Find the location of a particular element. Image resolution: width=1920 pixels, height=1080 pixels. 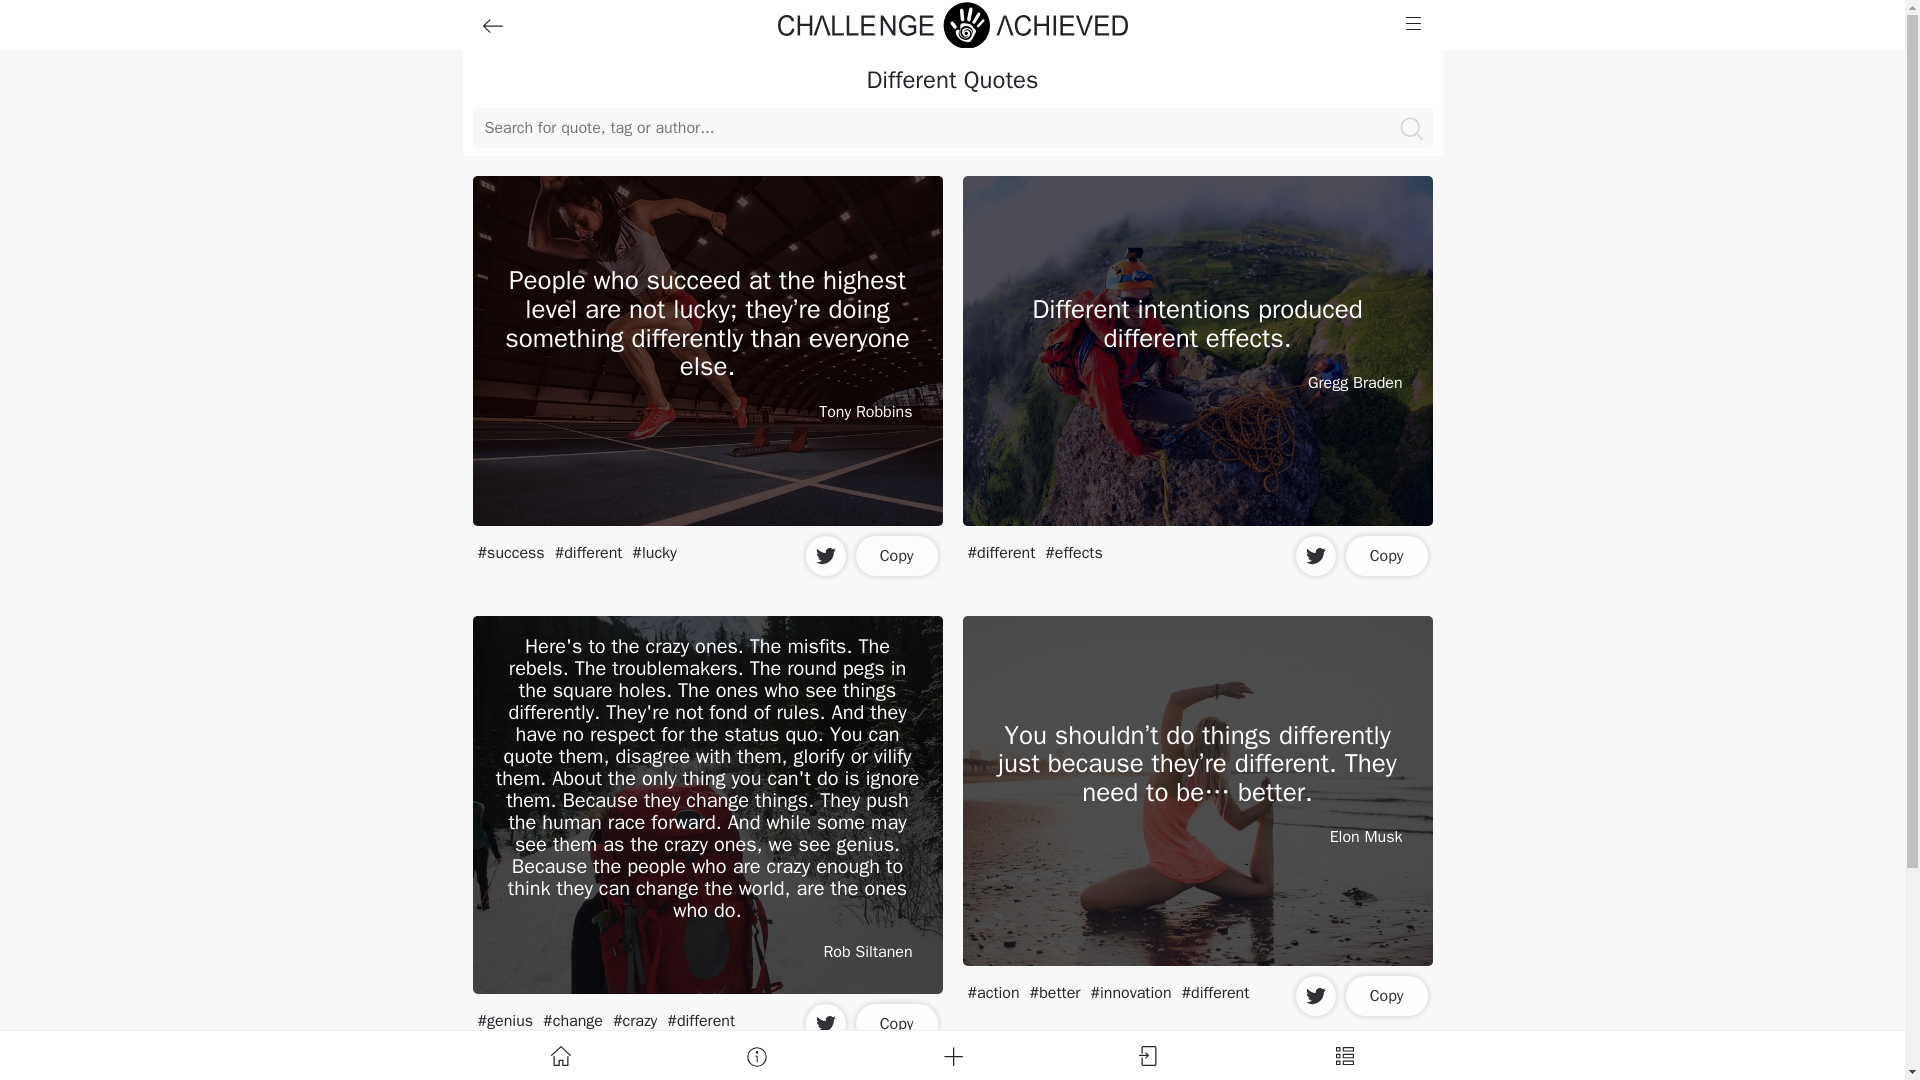

Different intentions produced different effects. is located at coordinates (1196, 328).